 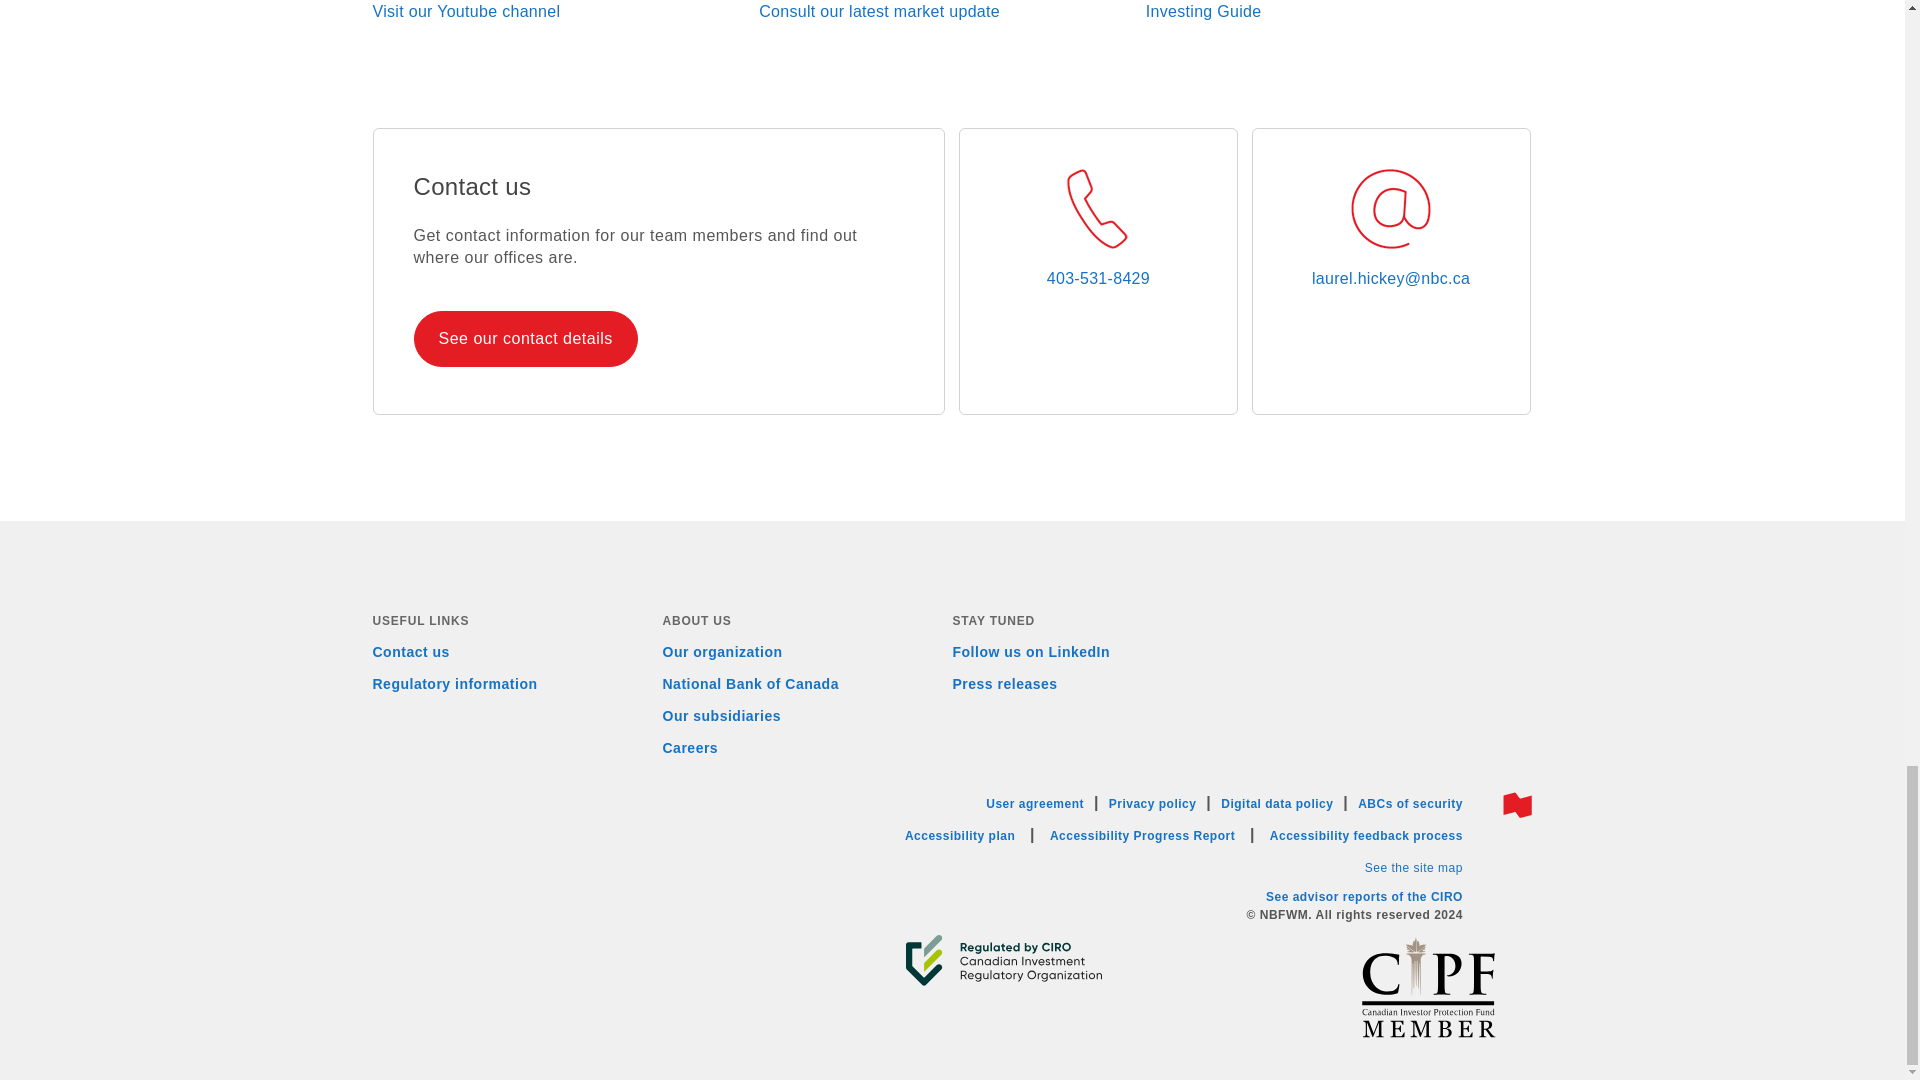 I want to click on Our organization, so click(x=722, y=651).